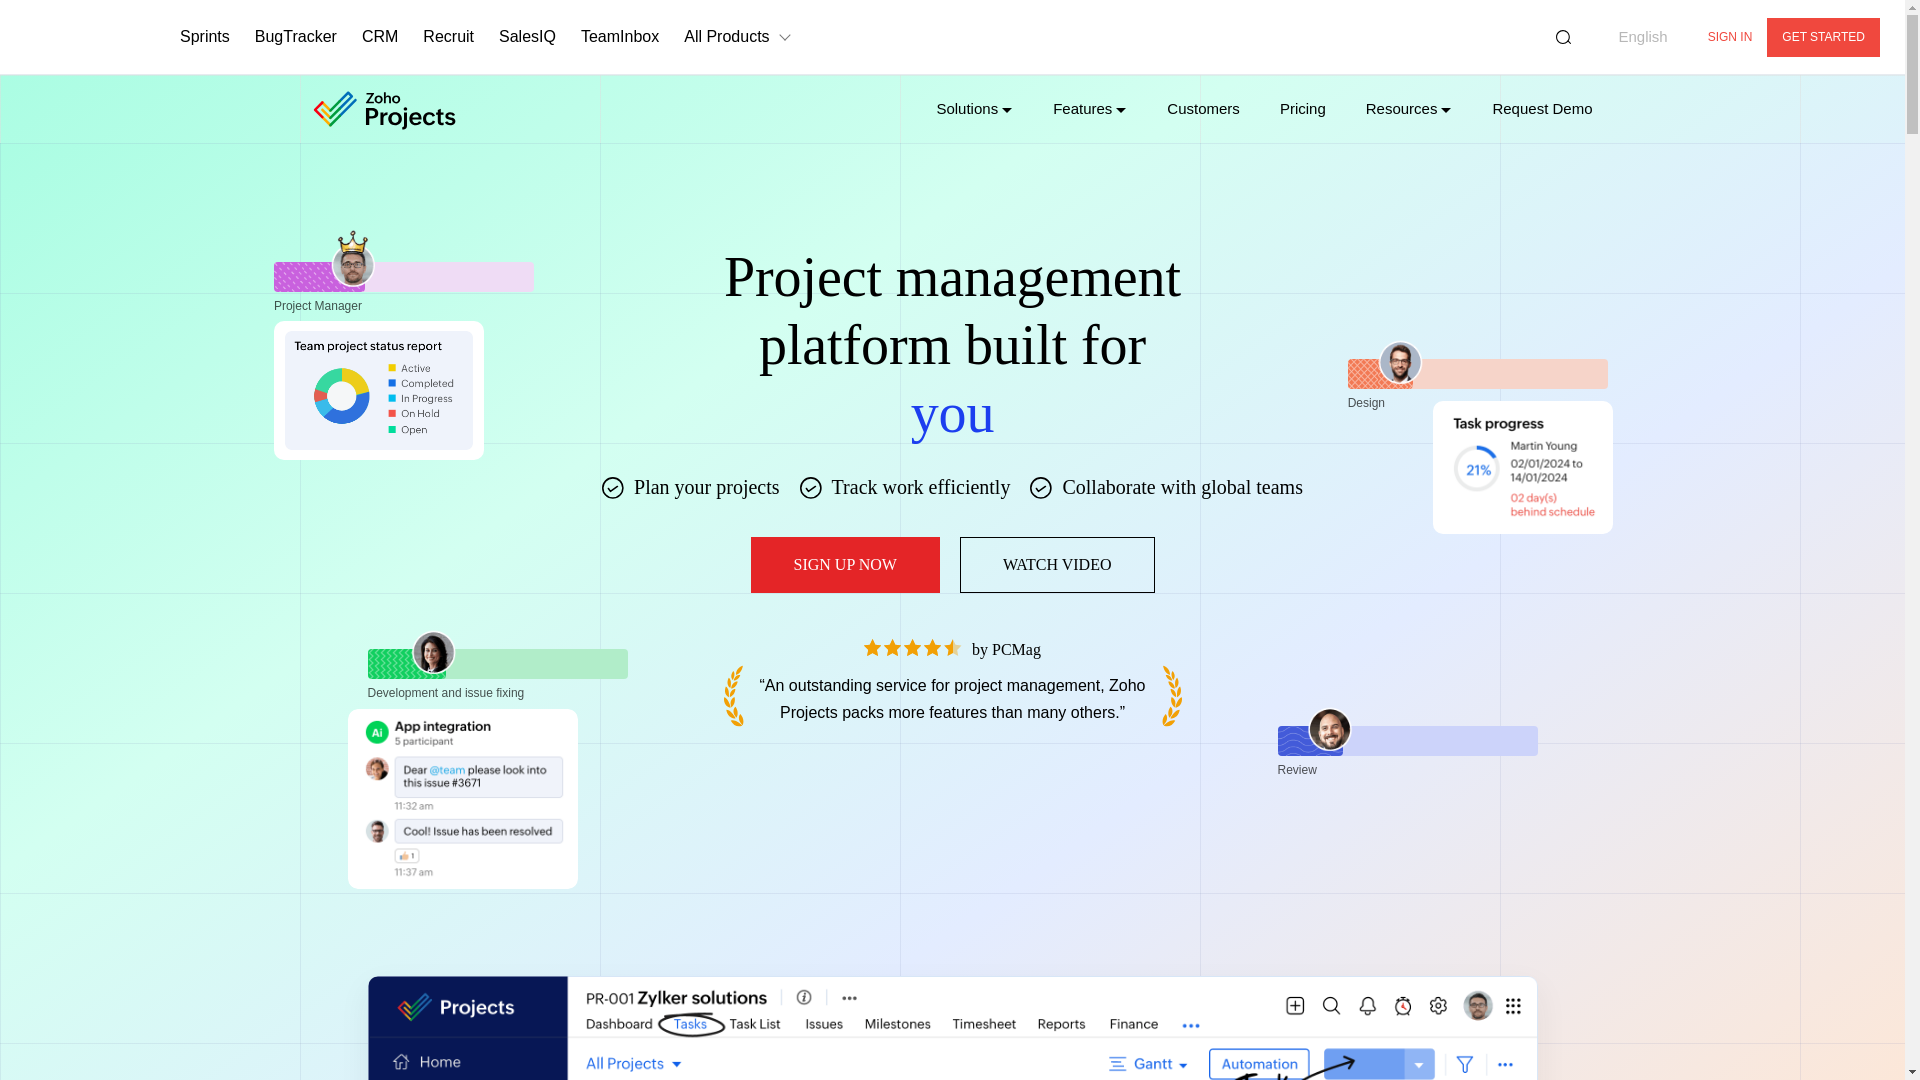 The image size is (1920, 1080). What do you see at coordinates (448, 37) in the screenshot?
I see `Recruit` at bounding box center [448, 37].